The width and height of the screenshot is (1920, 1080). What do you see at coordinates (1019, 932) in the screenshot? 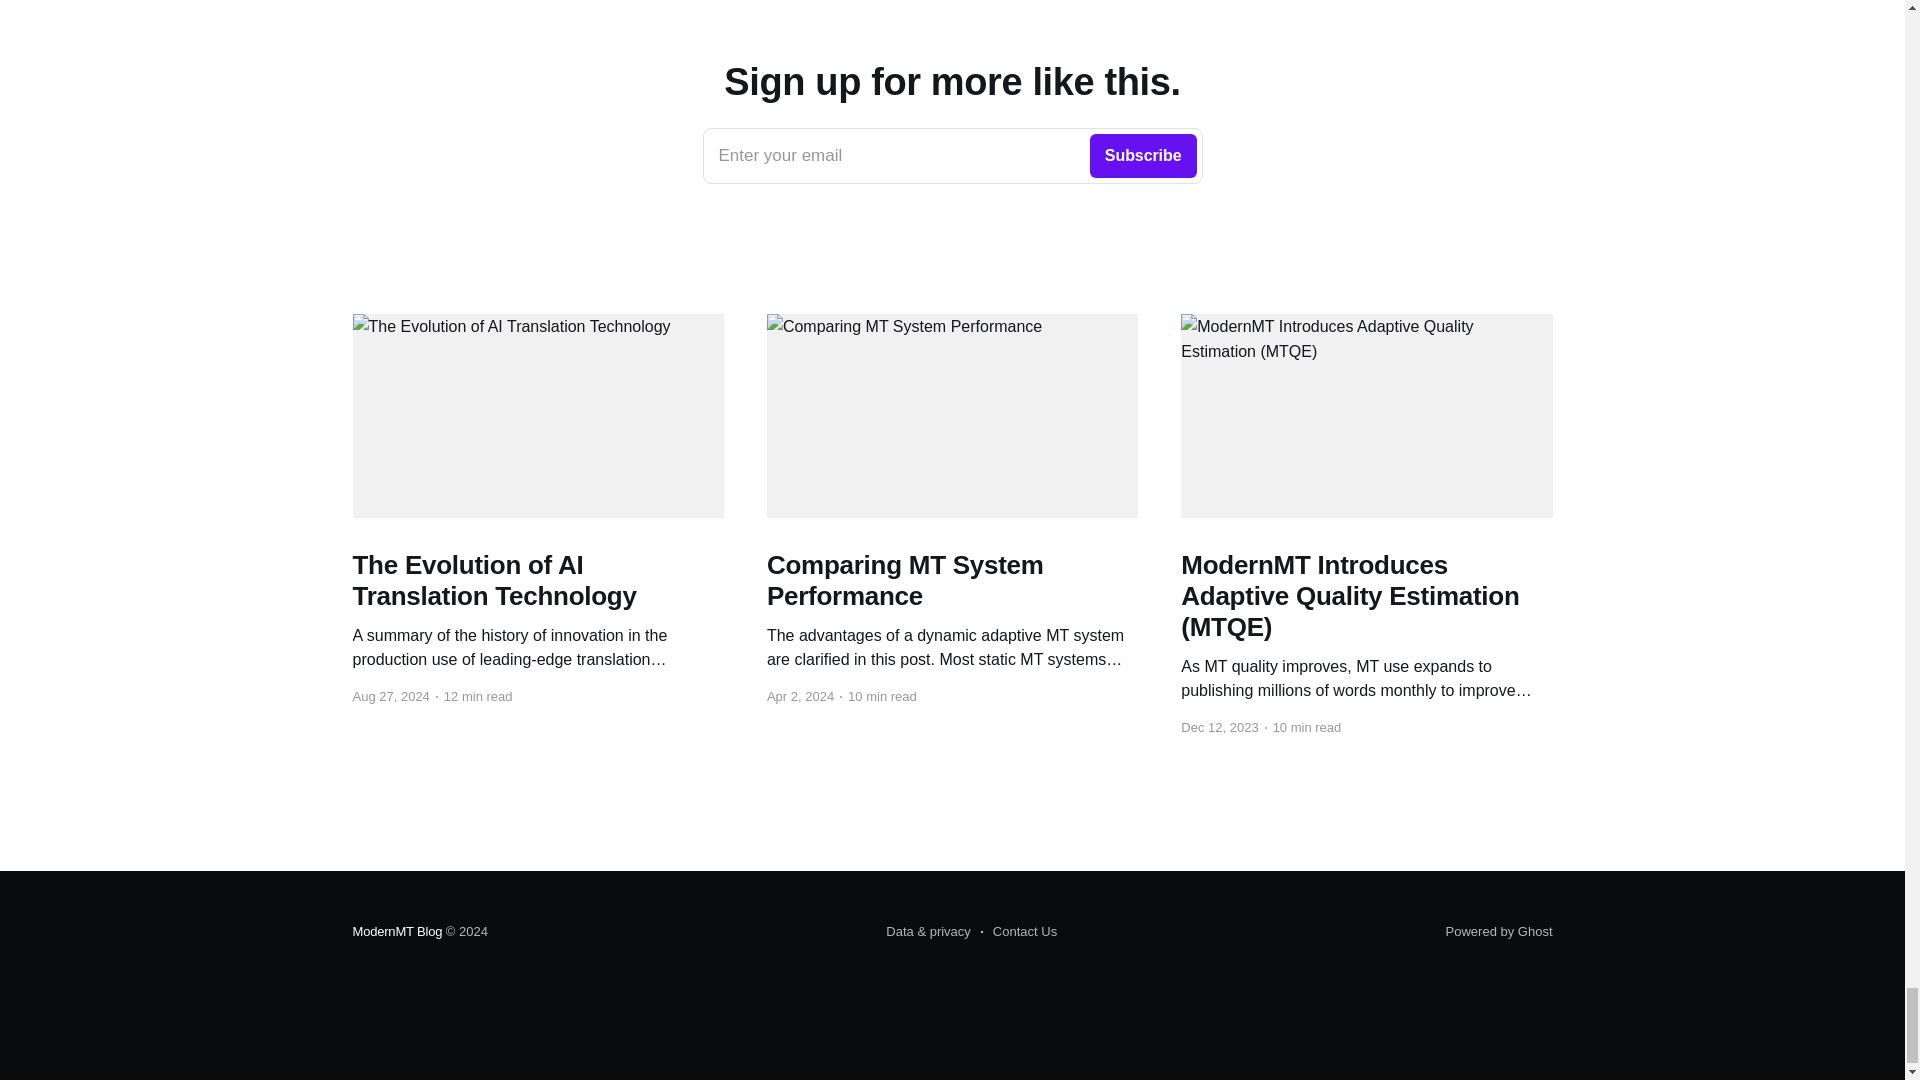
I see `Contact Us` at bounding box center [1019, 932].